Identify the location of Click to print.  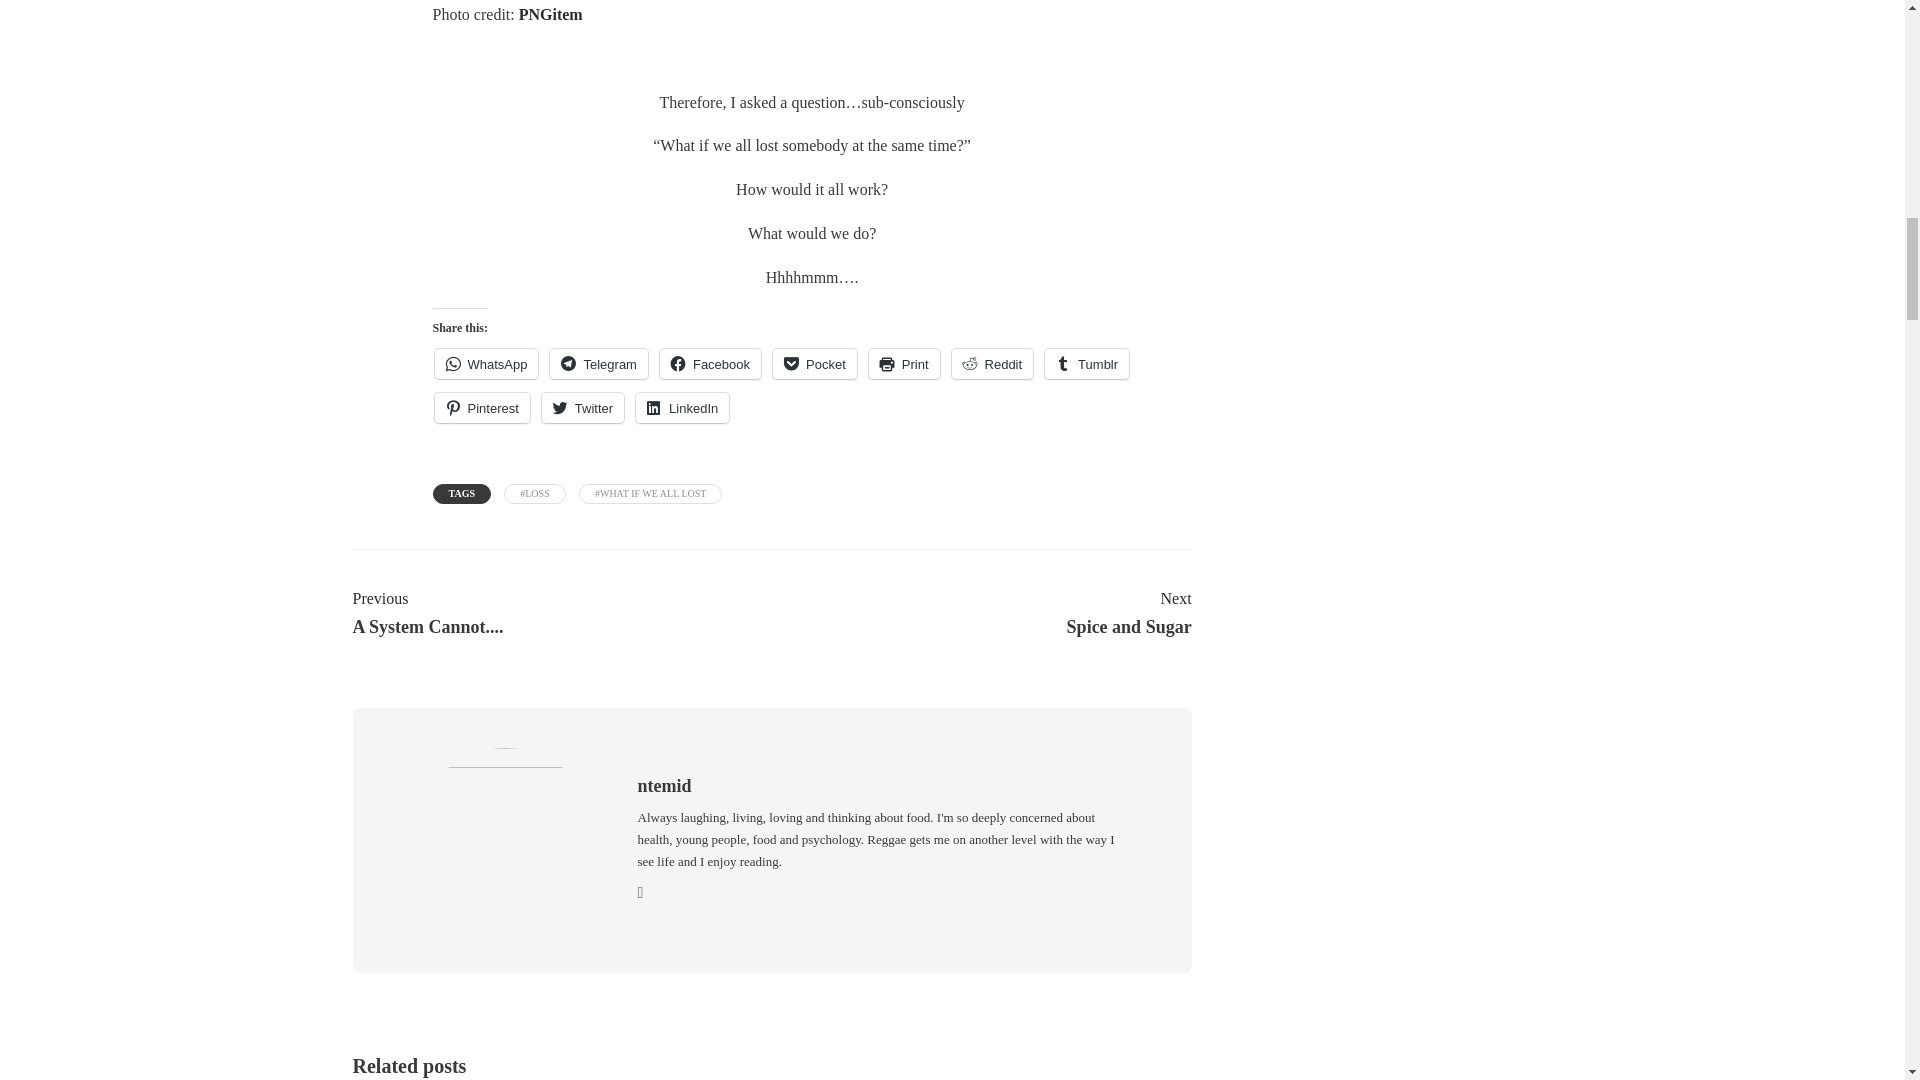
(904, 364).